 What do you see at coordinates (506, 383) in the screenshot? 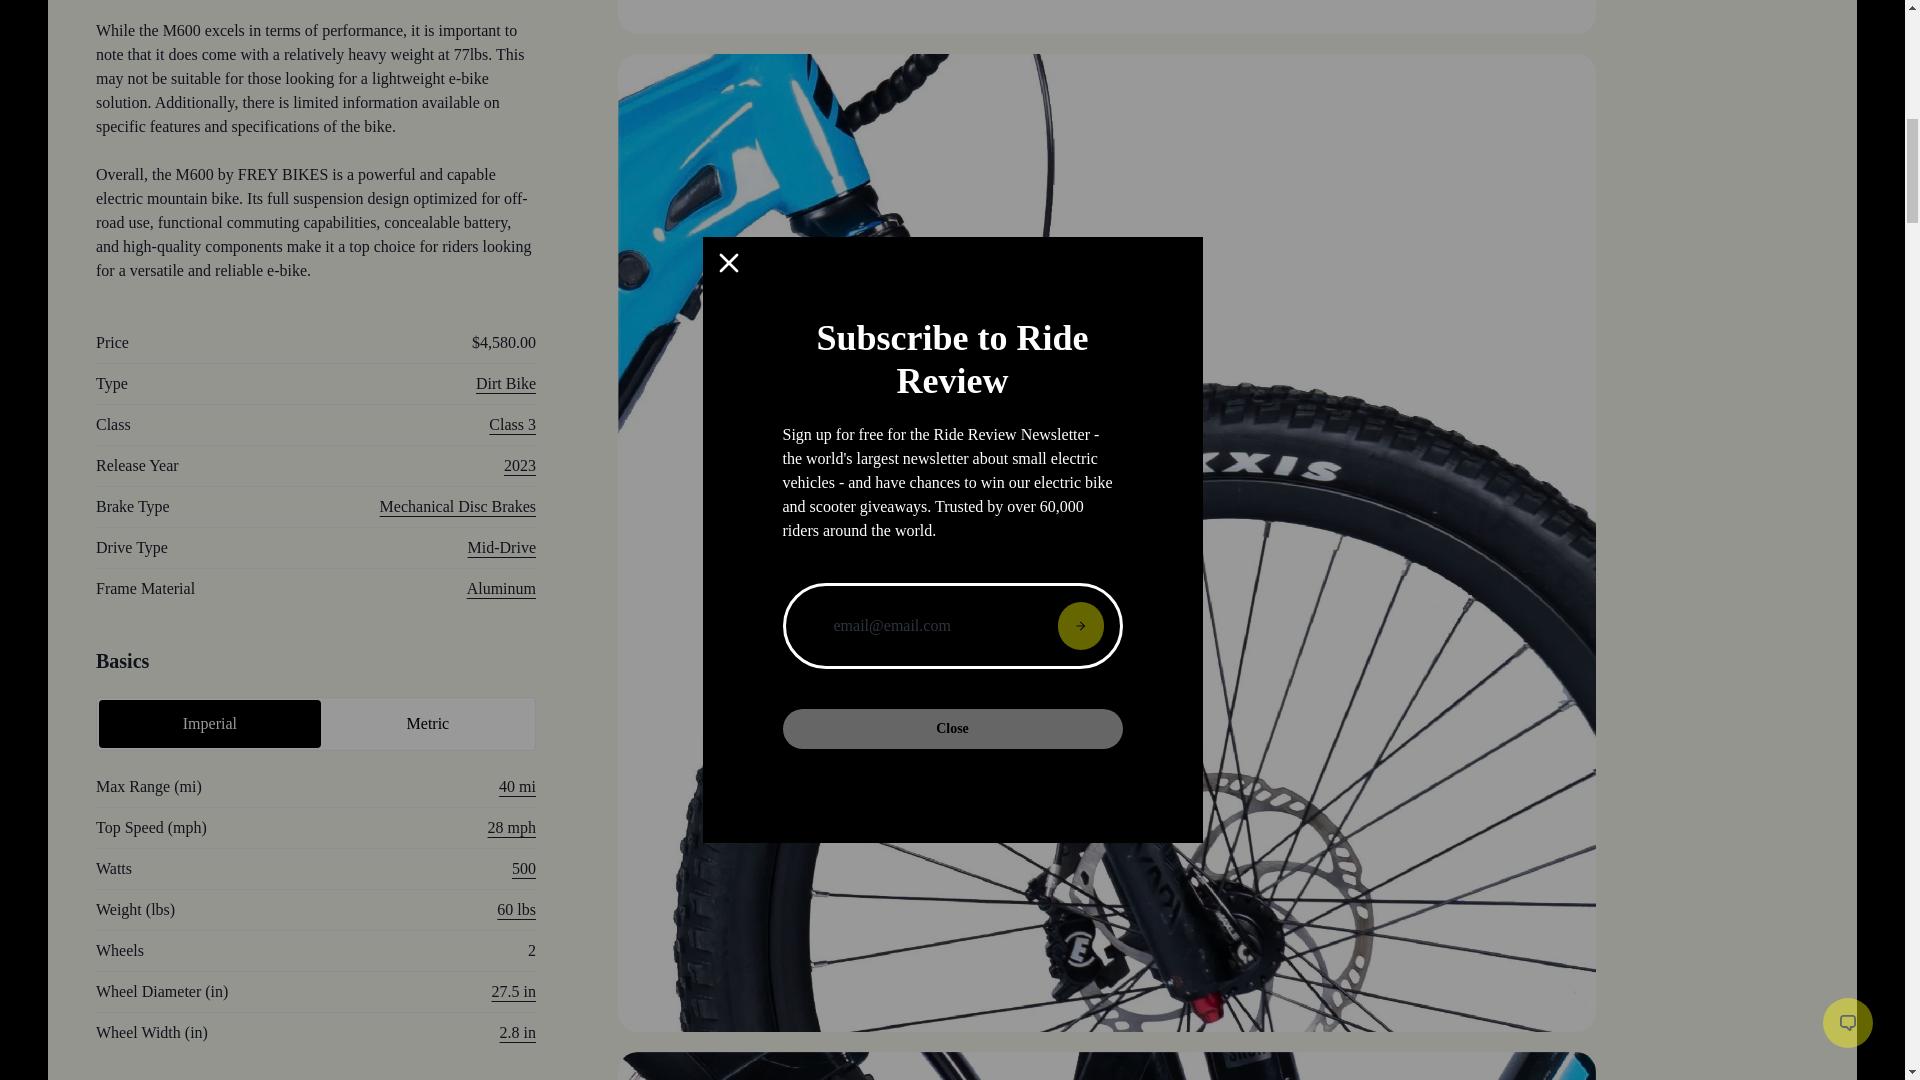
I see `Dirt Bike` at bounding box center [506, 383].